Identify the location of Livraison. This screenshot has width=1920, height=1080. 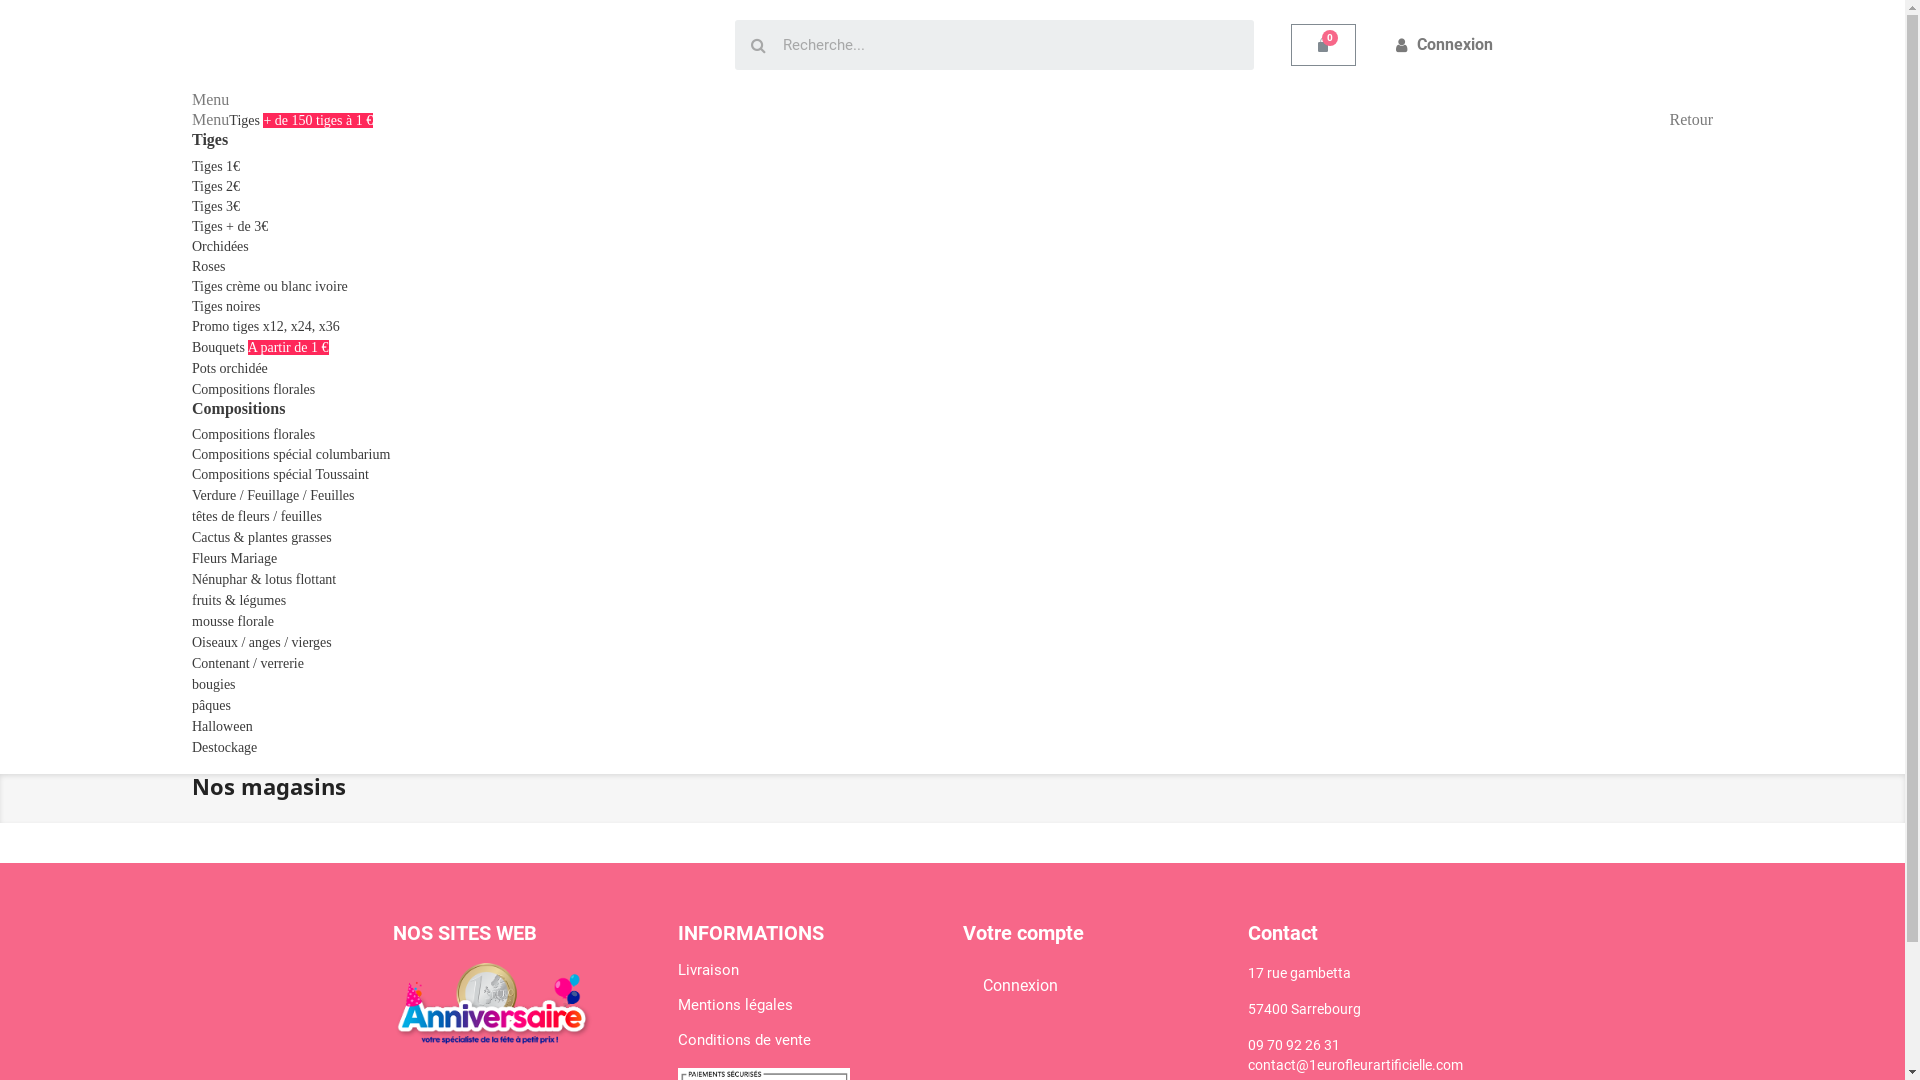
(708, 970).